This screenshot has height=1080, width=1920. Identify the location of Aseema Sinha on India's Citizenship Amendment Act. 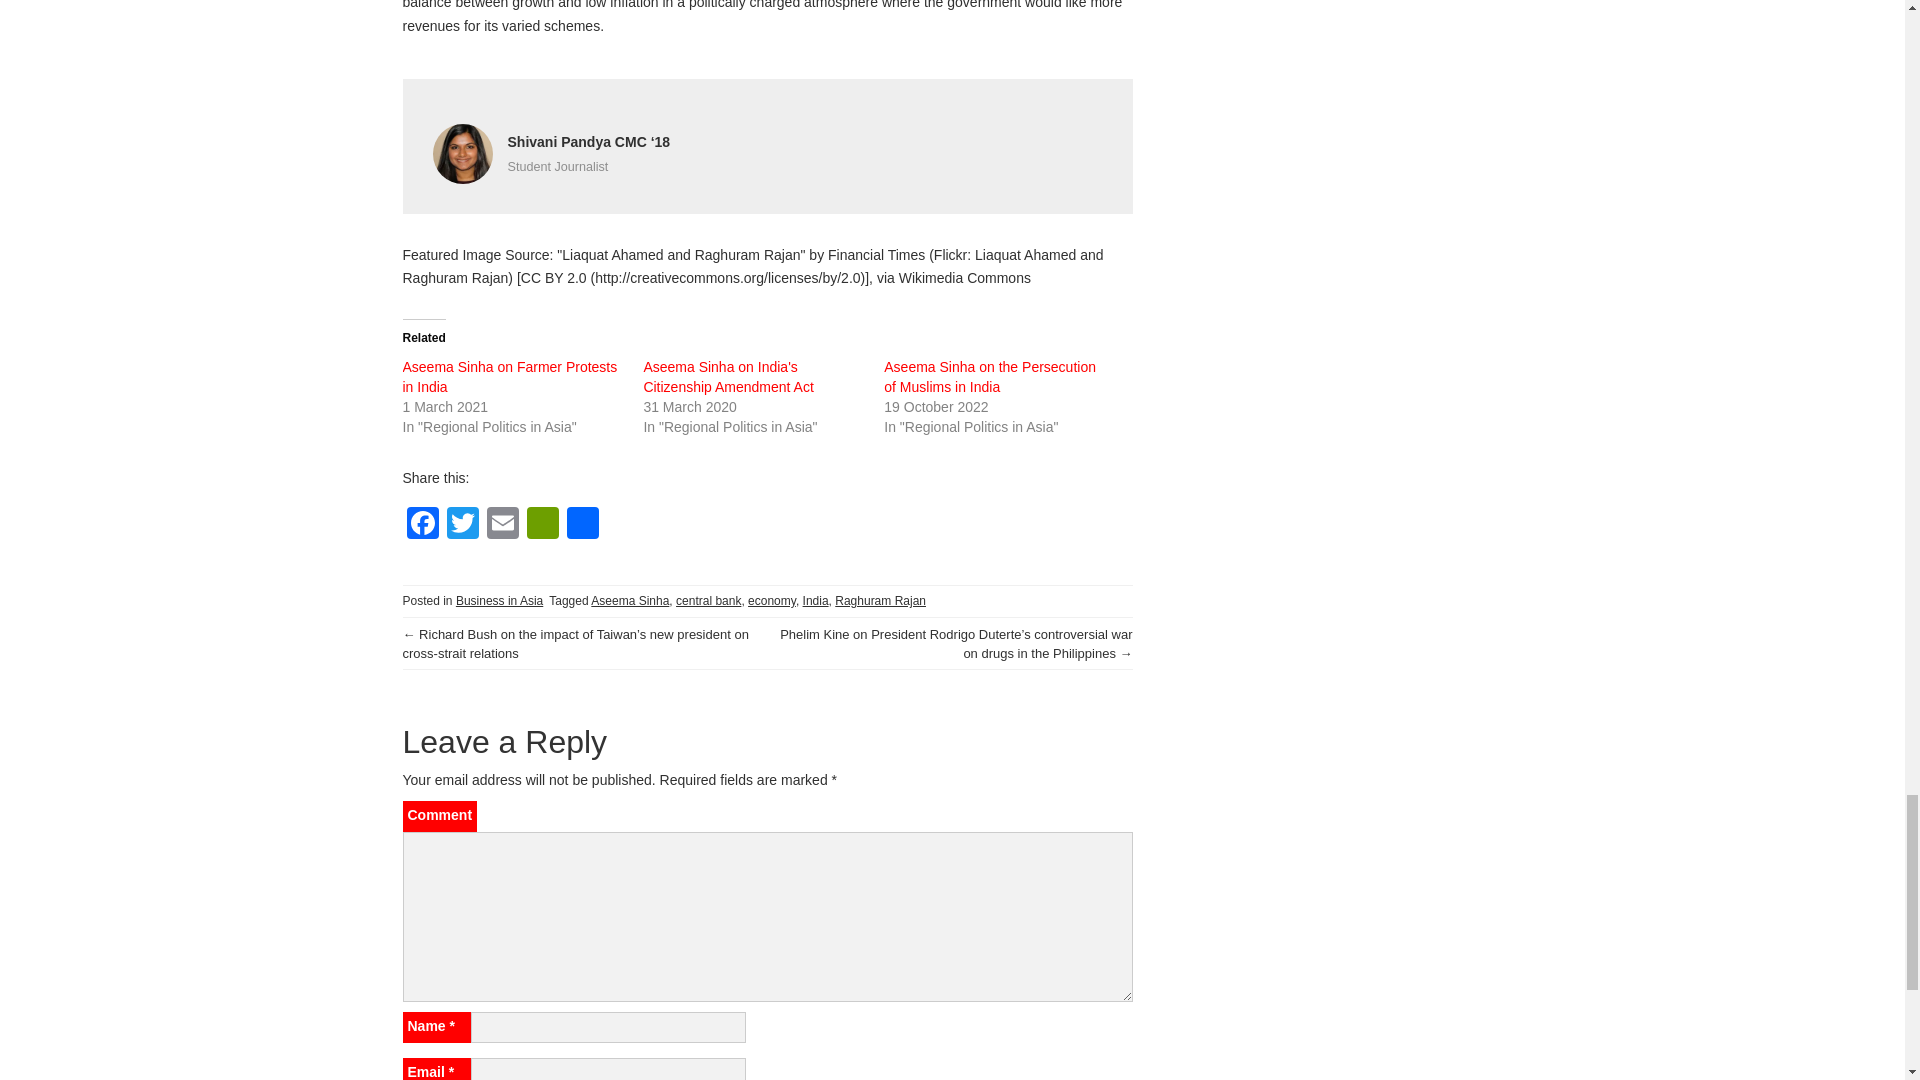
(728, 376).